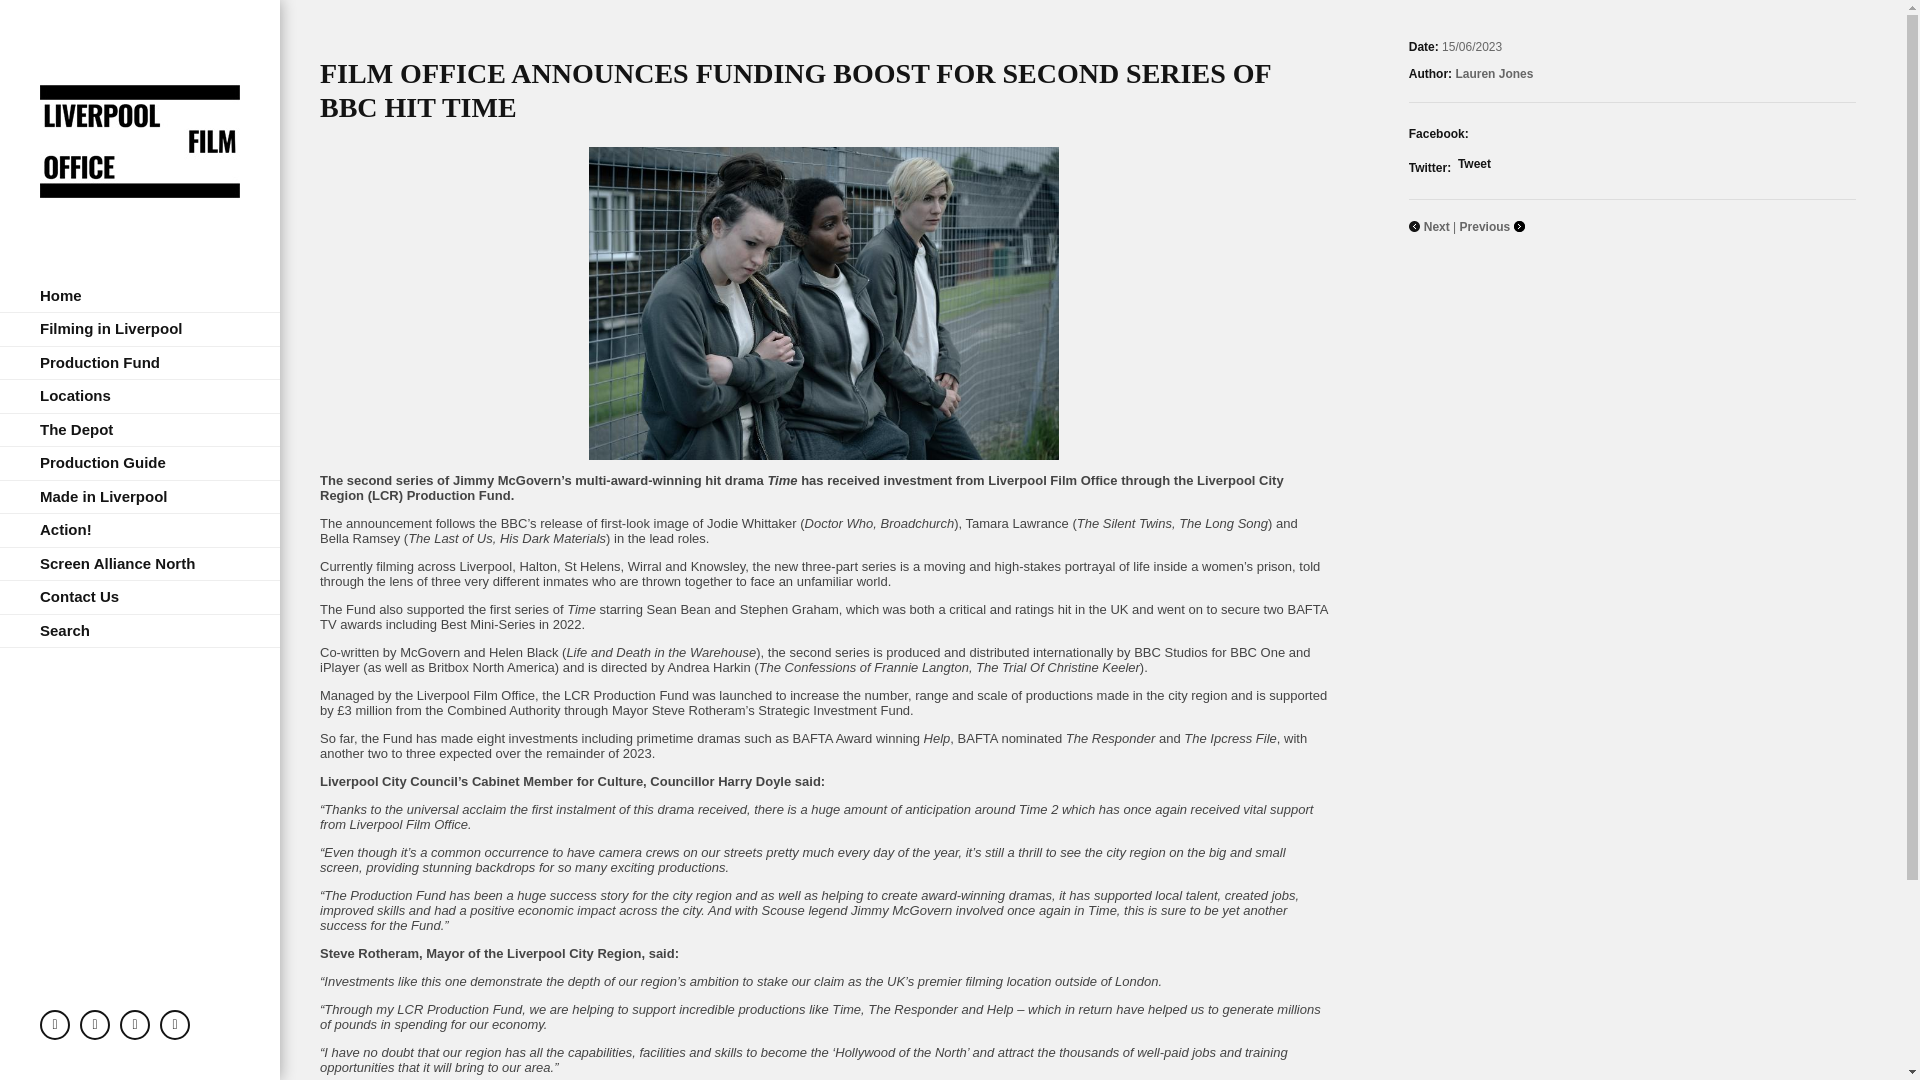 The image size is (1920, 1080). What do you see at coordinates (140, 296) in the screenshot?
I see `Home` at bounding box center [140, 296].